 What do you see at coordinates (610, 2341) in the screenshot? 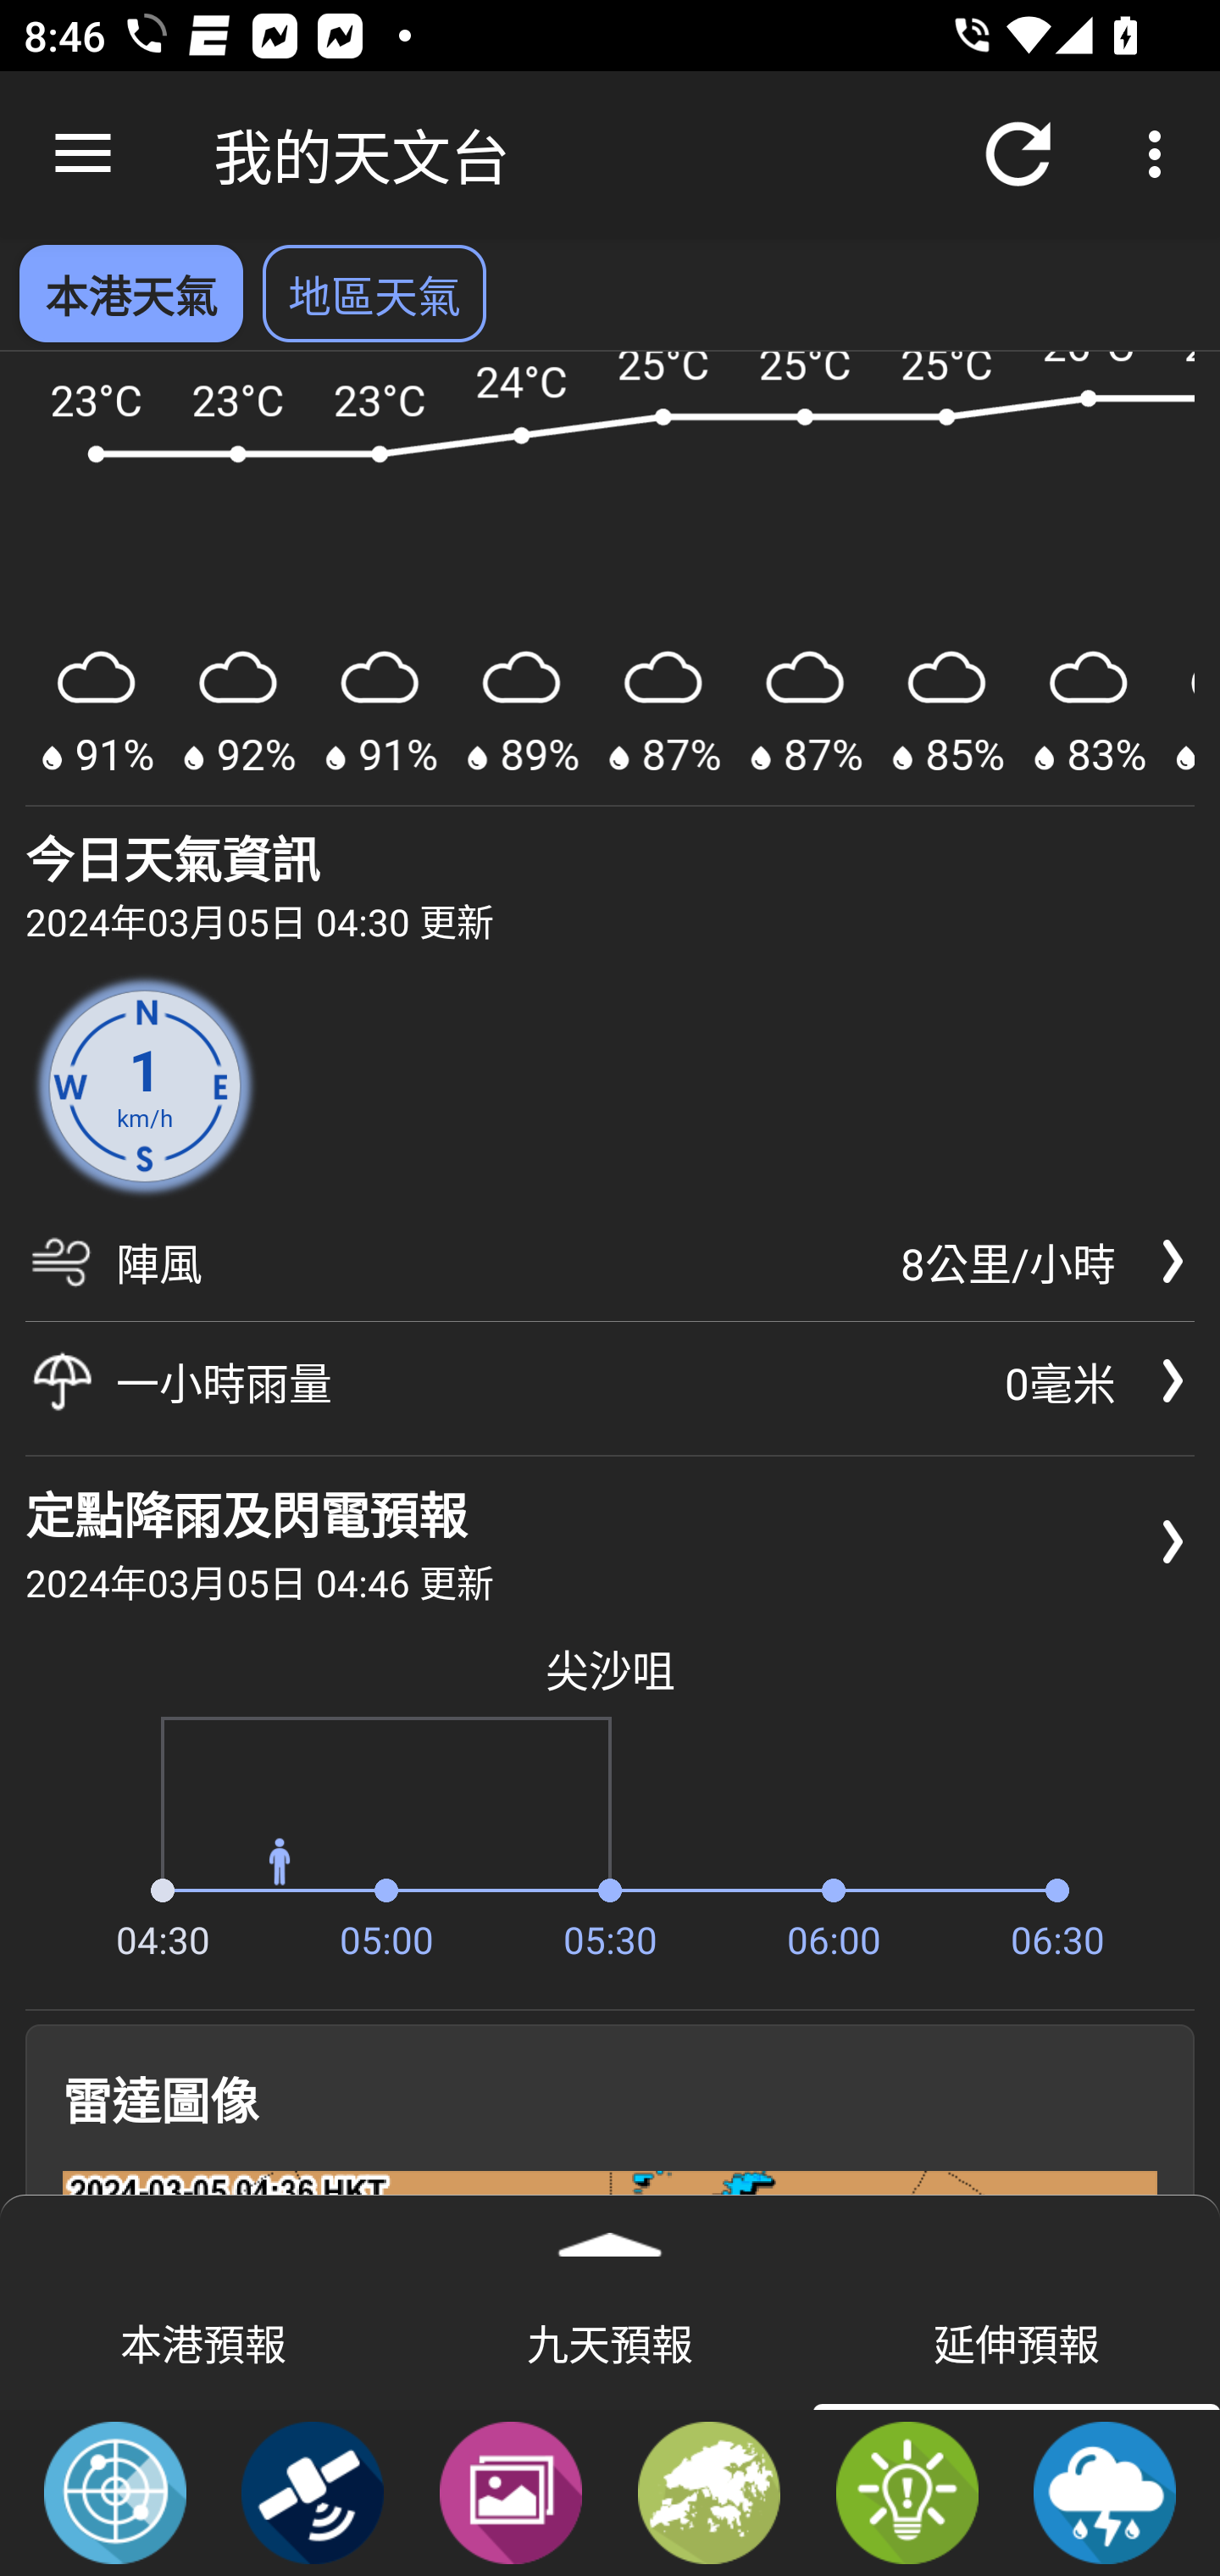
I see `九天預報` at bounding box center [610, 2341].